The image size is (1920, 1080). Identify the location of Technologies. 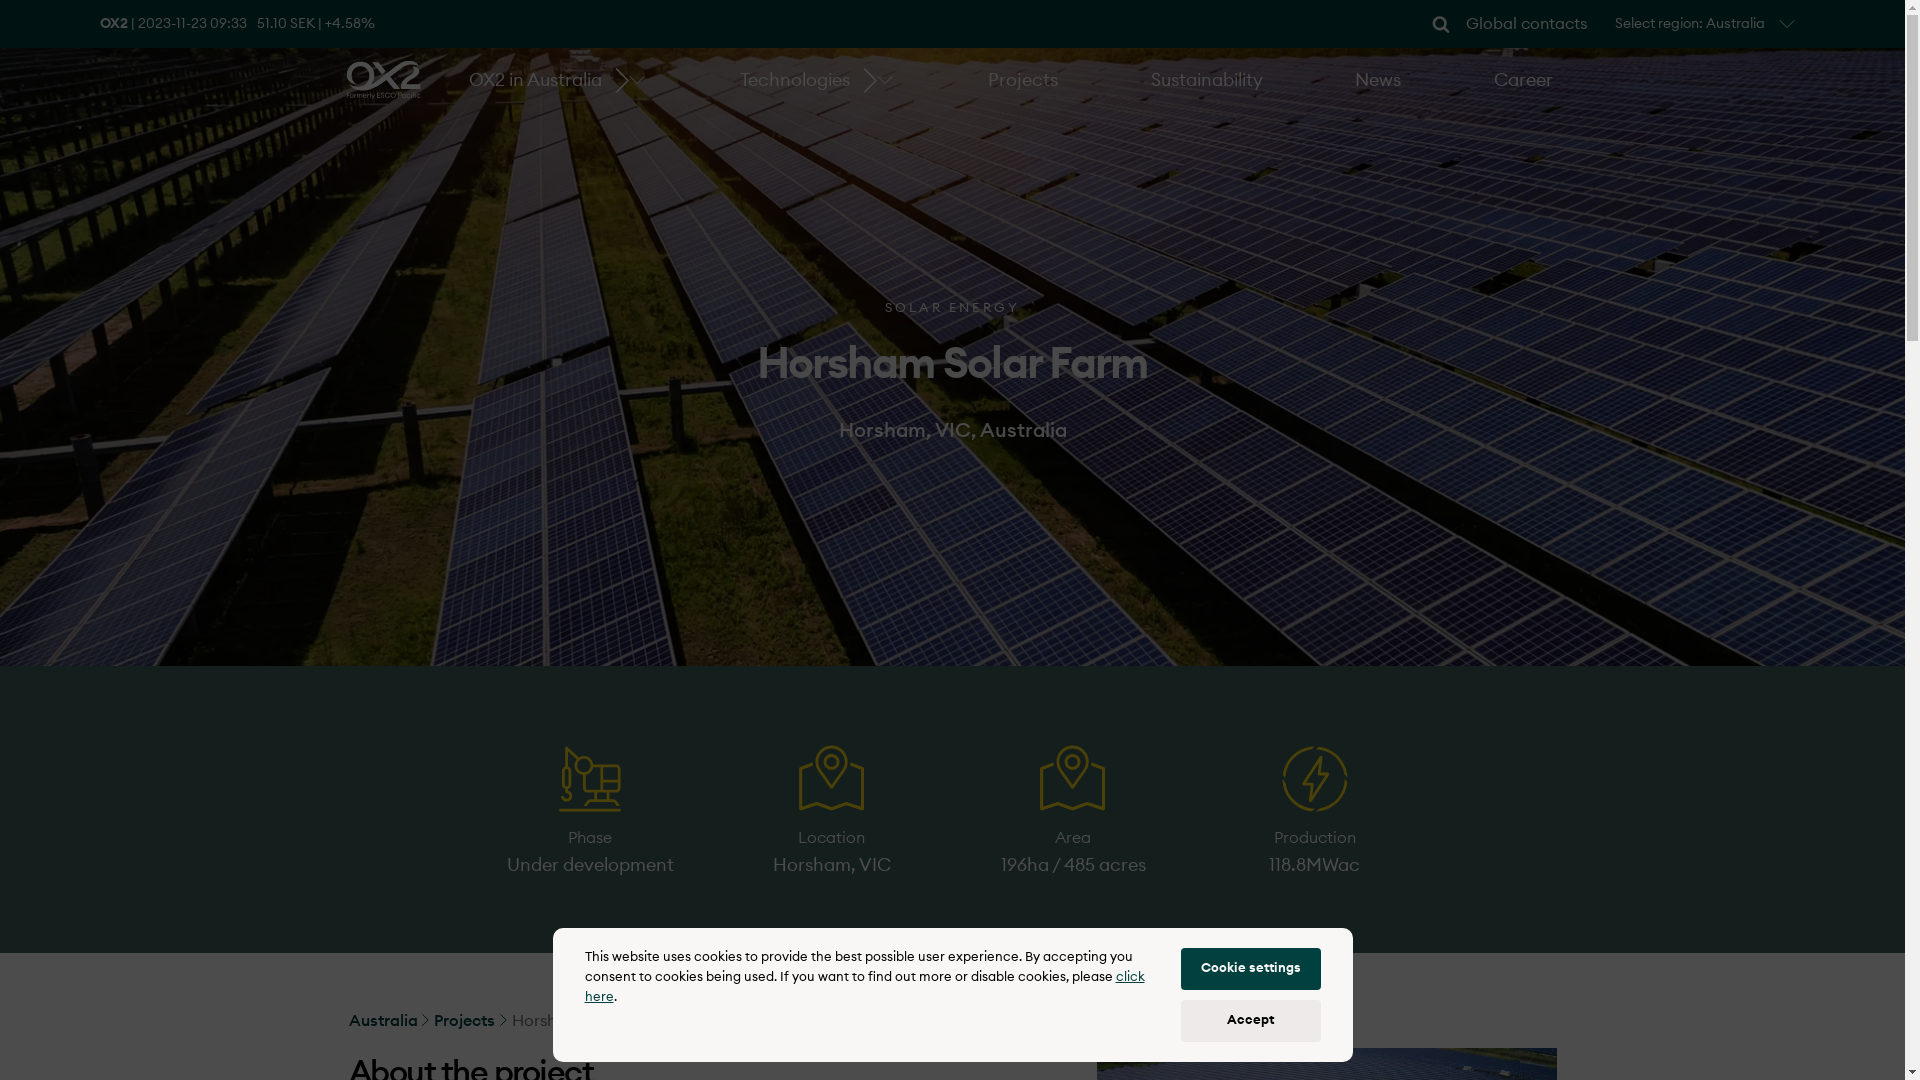
(795, 80).